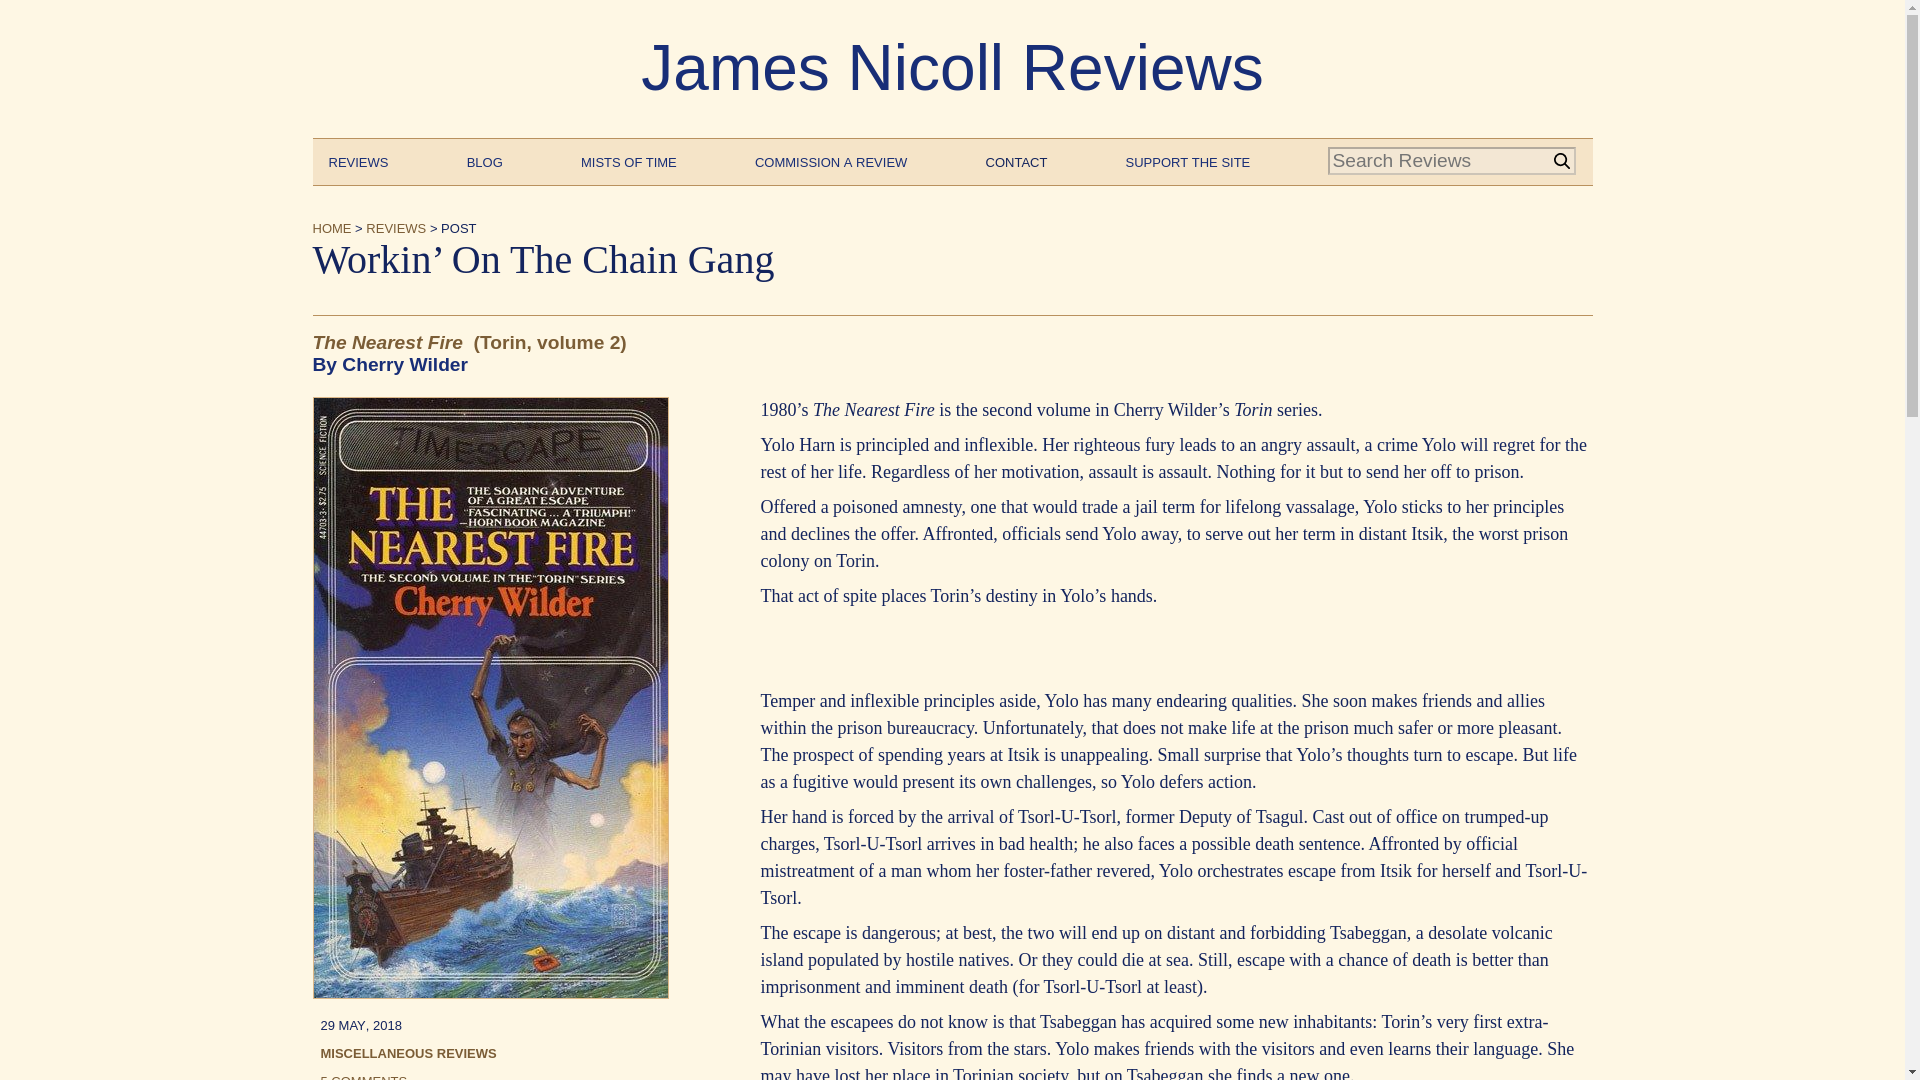 The width and height of the screenshot is (1920, 1080). I want to click on Home, so click(331, 226).